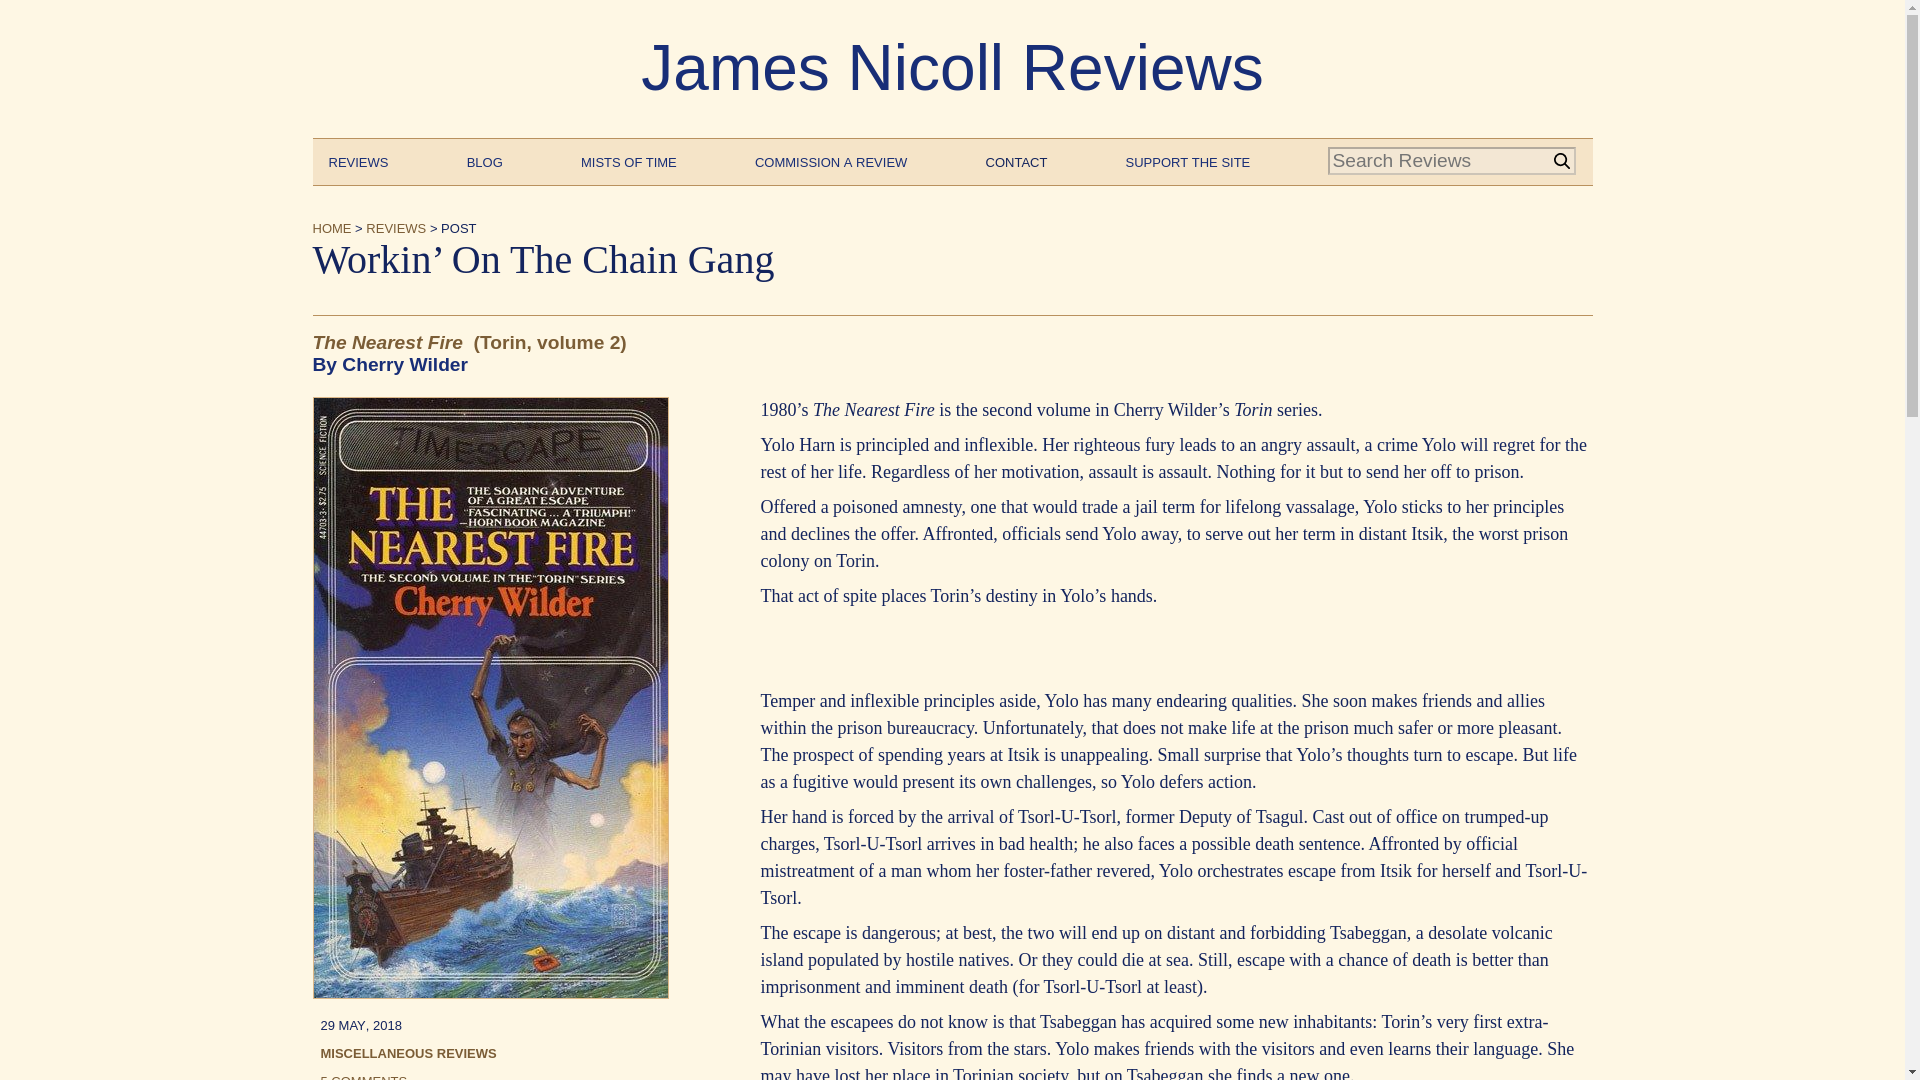 The width and height of the screenshot is (1920, 1080). I want to click on Home, so click(331, 226).